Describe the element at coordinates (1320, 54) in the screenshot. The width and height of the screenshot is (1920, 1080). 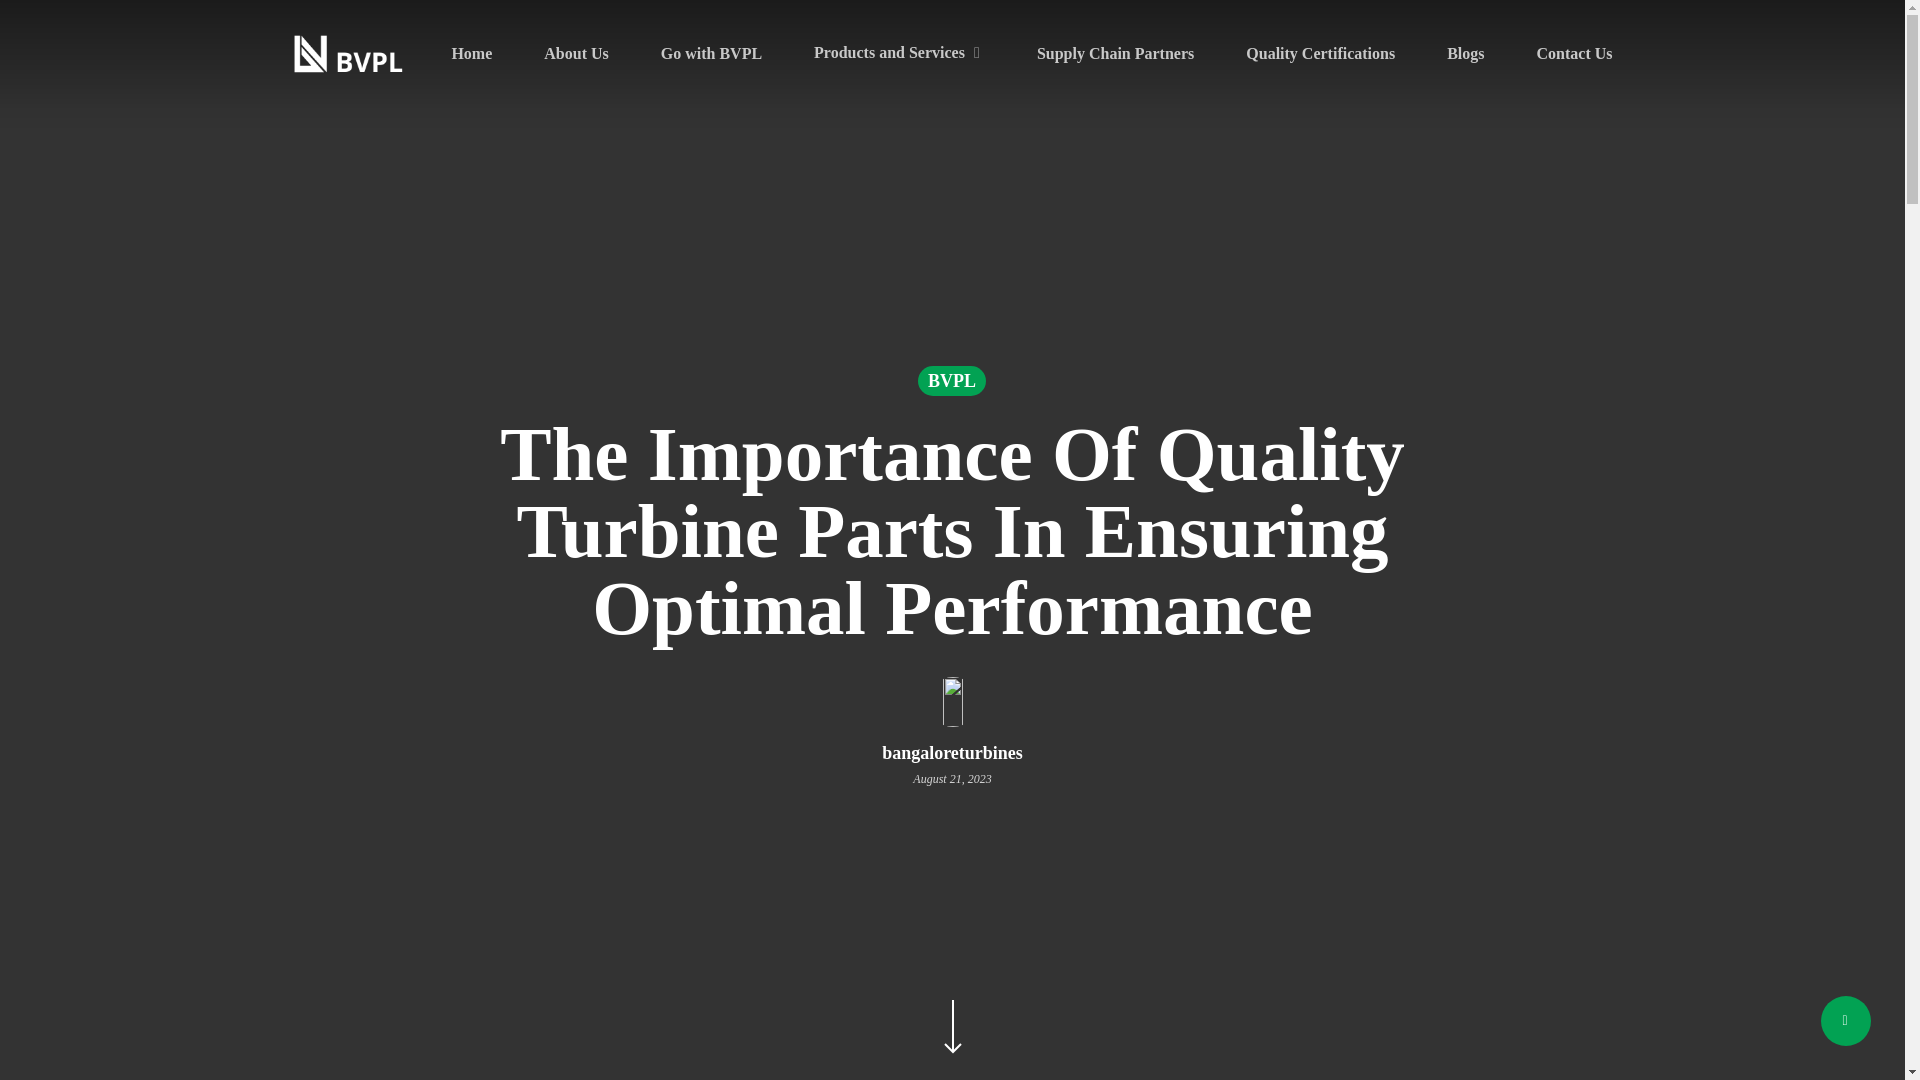
I see `Quality Certifications` at that location.